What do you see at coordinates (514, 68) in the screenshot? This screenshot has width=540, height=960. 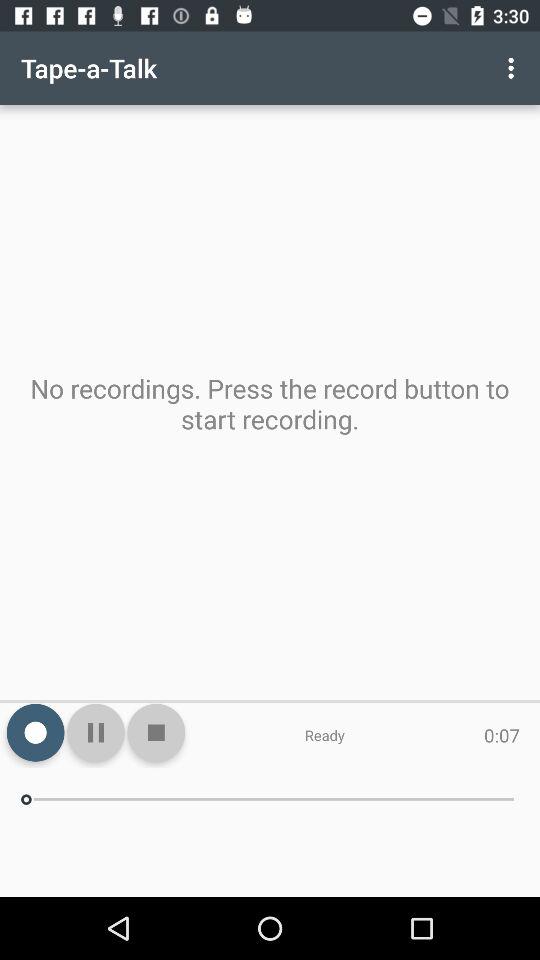 I see `open the icon above the no recordings press icon` at bounding box center [514, 68].